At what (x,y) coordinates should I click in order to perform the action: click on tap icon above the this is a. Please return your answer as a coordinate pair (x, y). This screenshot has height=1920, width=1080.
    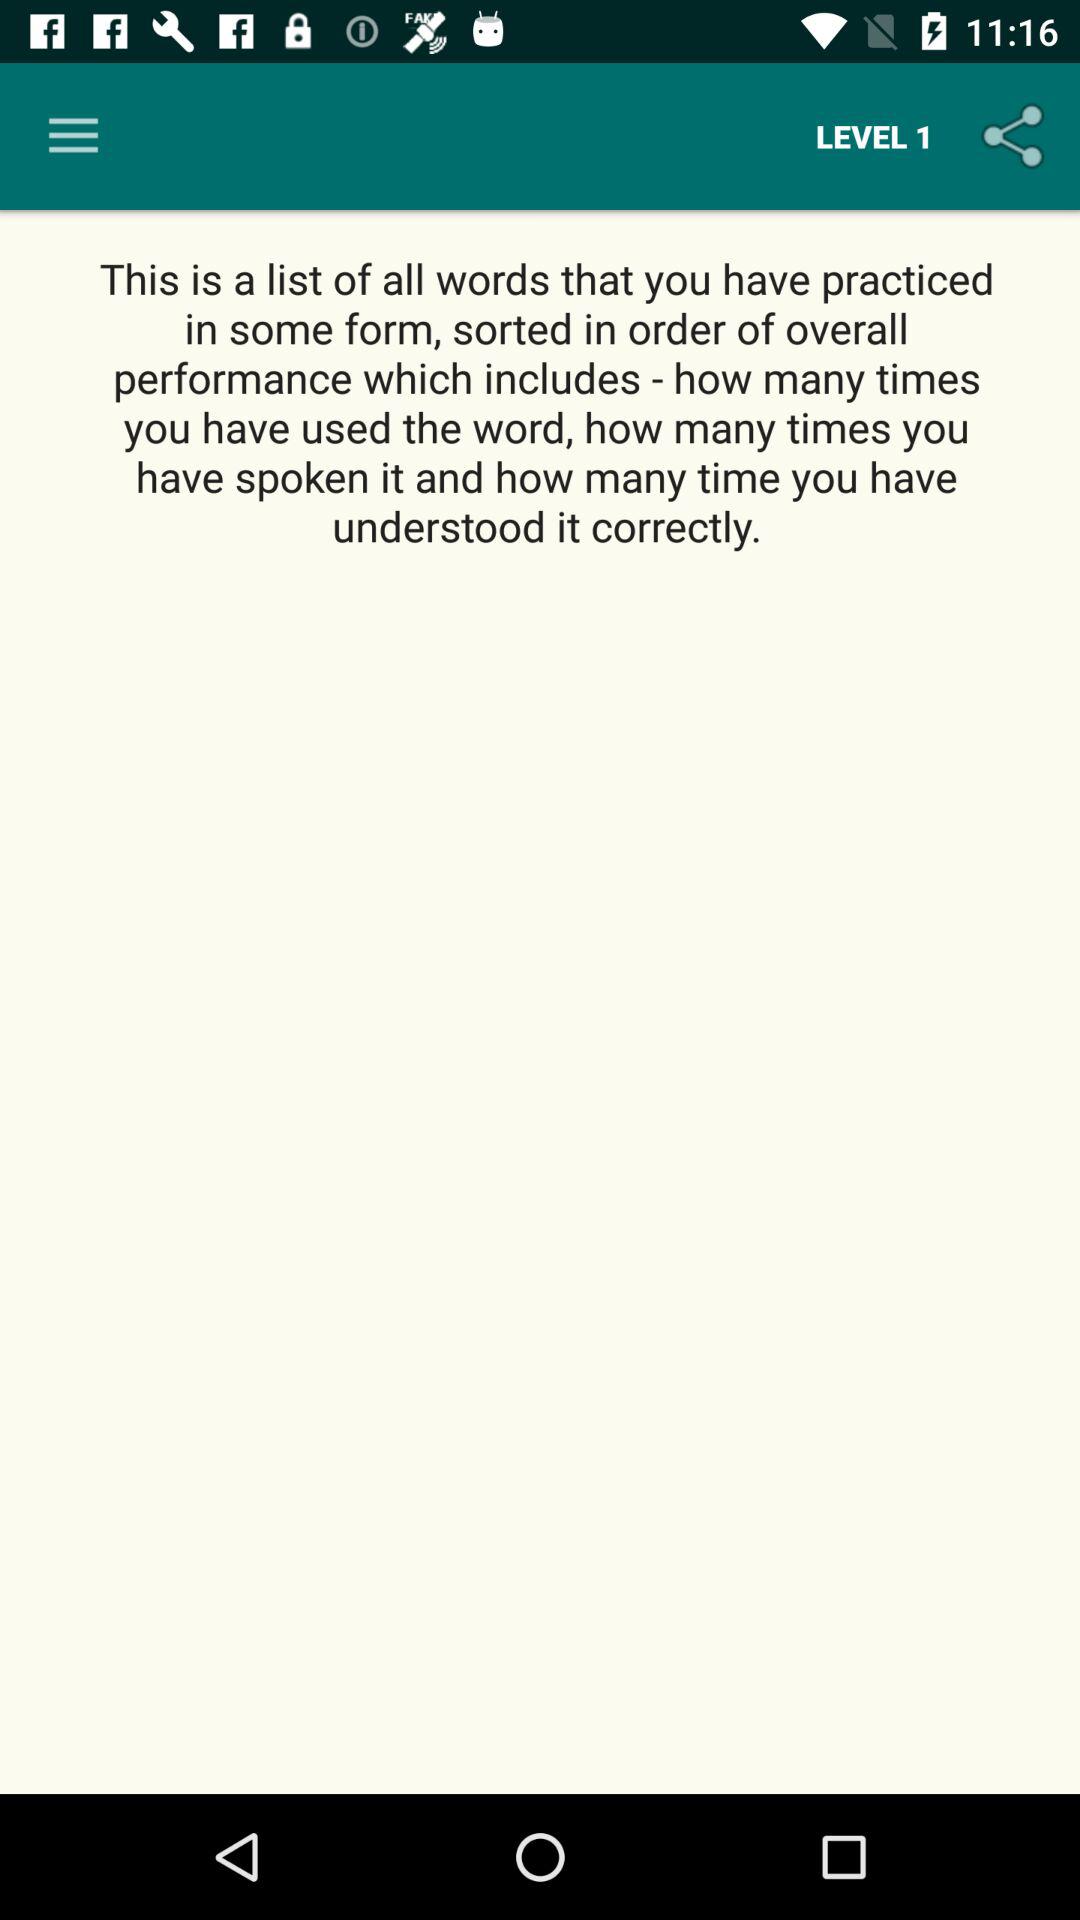
    Looking at the image, I should click on (73, 136).